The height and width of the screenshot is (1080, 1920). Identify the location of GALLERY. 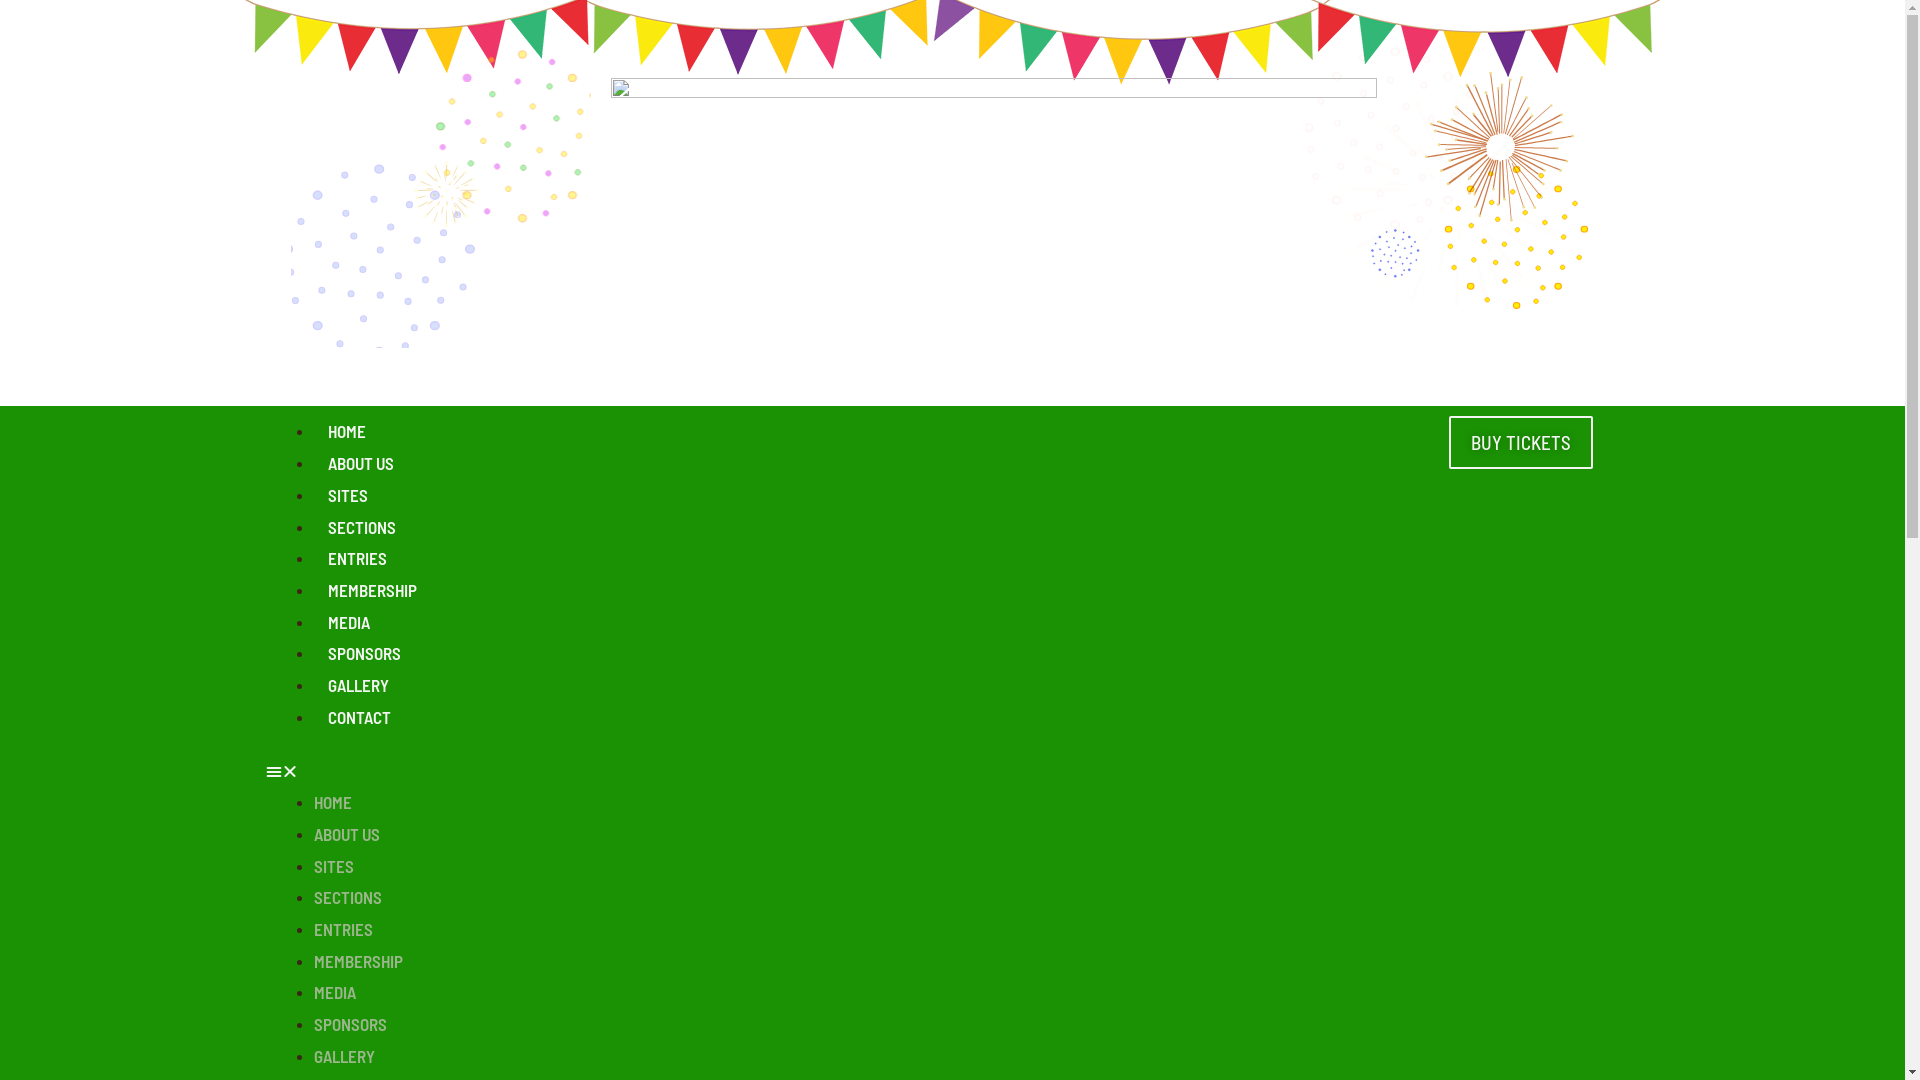
(358, 685).